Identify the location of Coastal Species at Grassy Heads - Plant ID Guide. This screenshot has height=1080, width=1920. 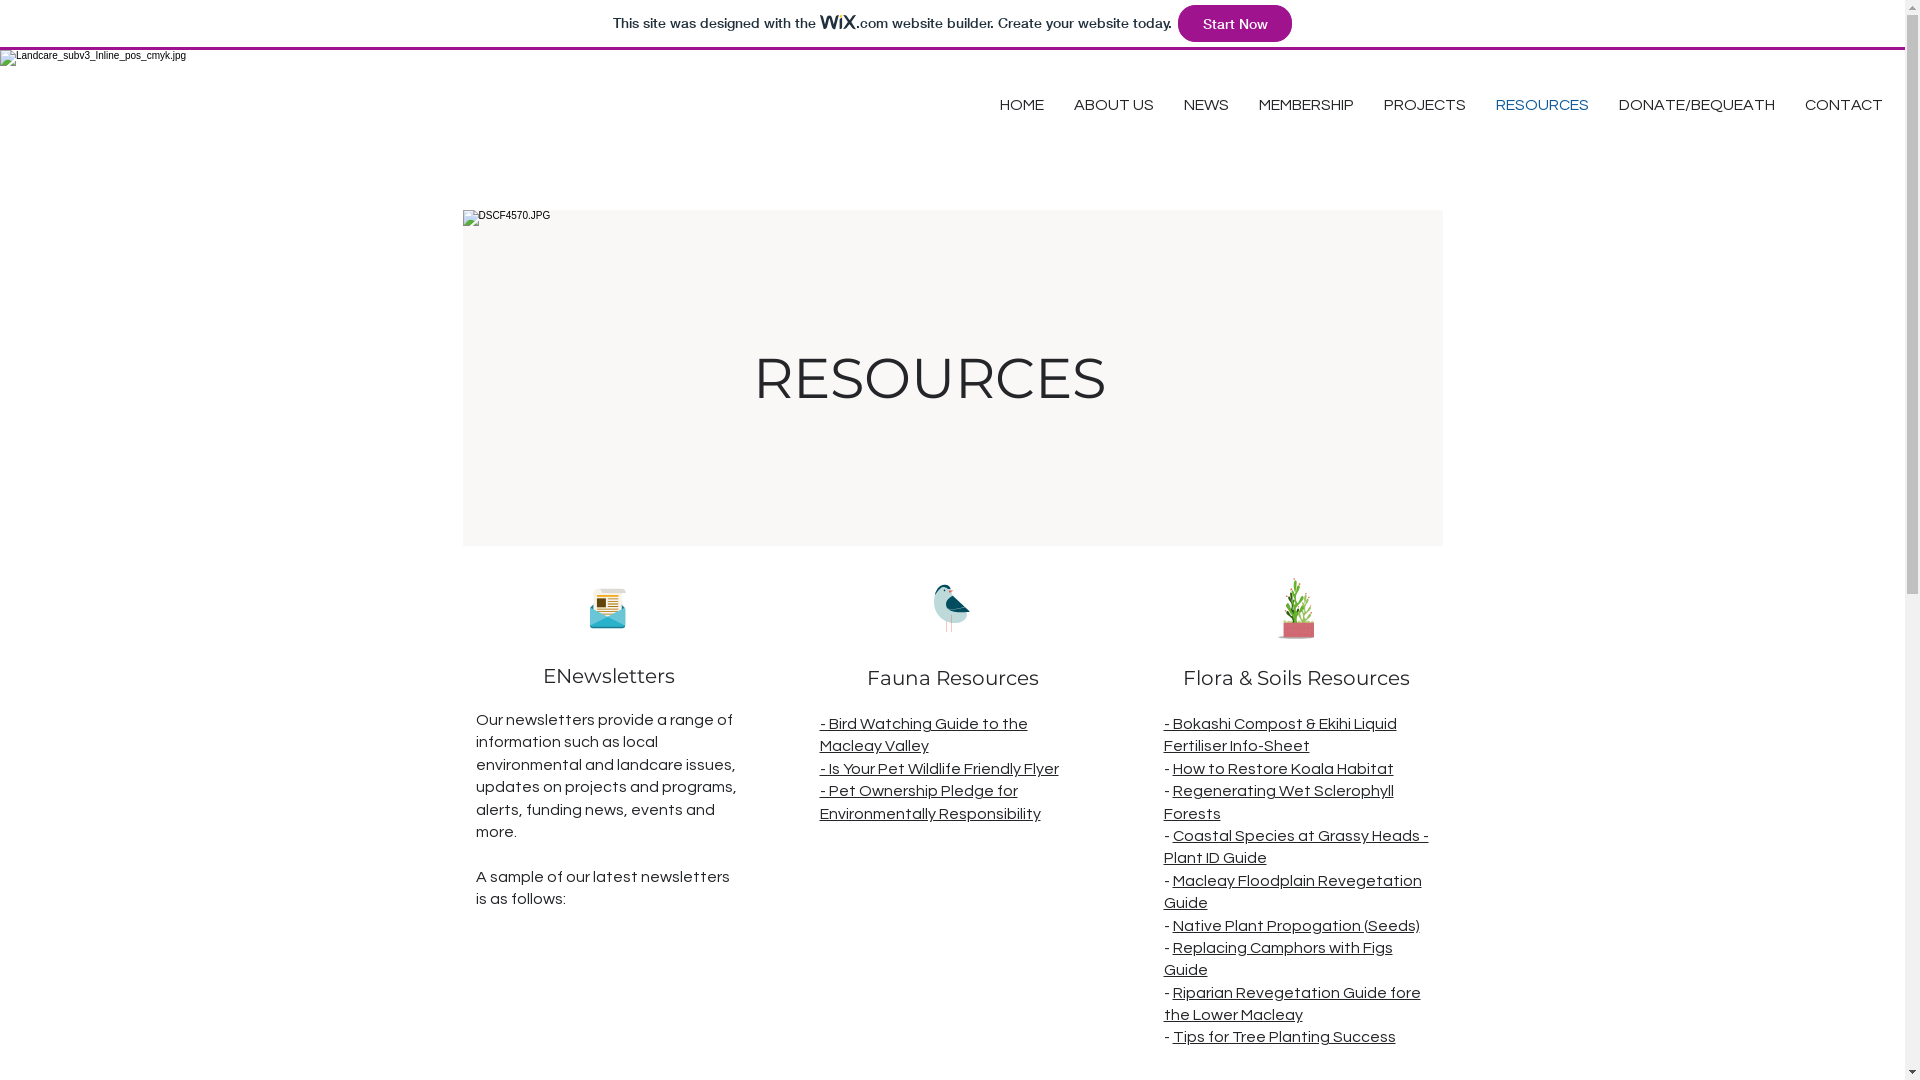
(1296, 847).